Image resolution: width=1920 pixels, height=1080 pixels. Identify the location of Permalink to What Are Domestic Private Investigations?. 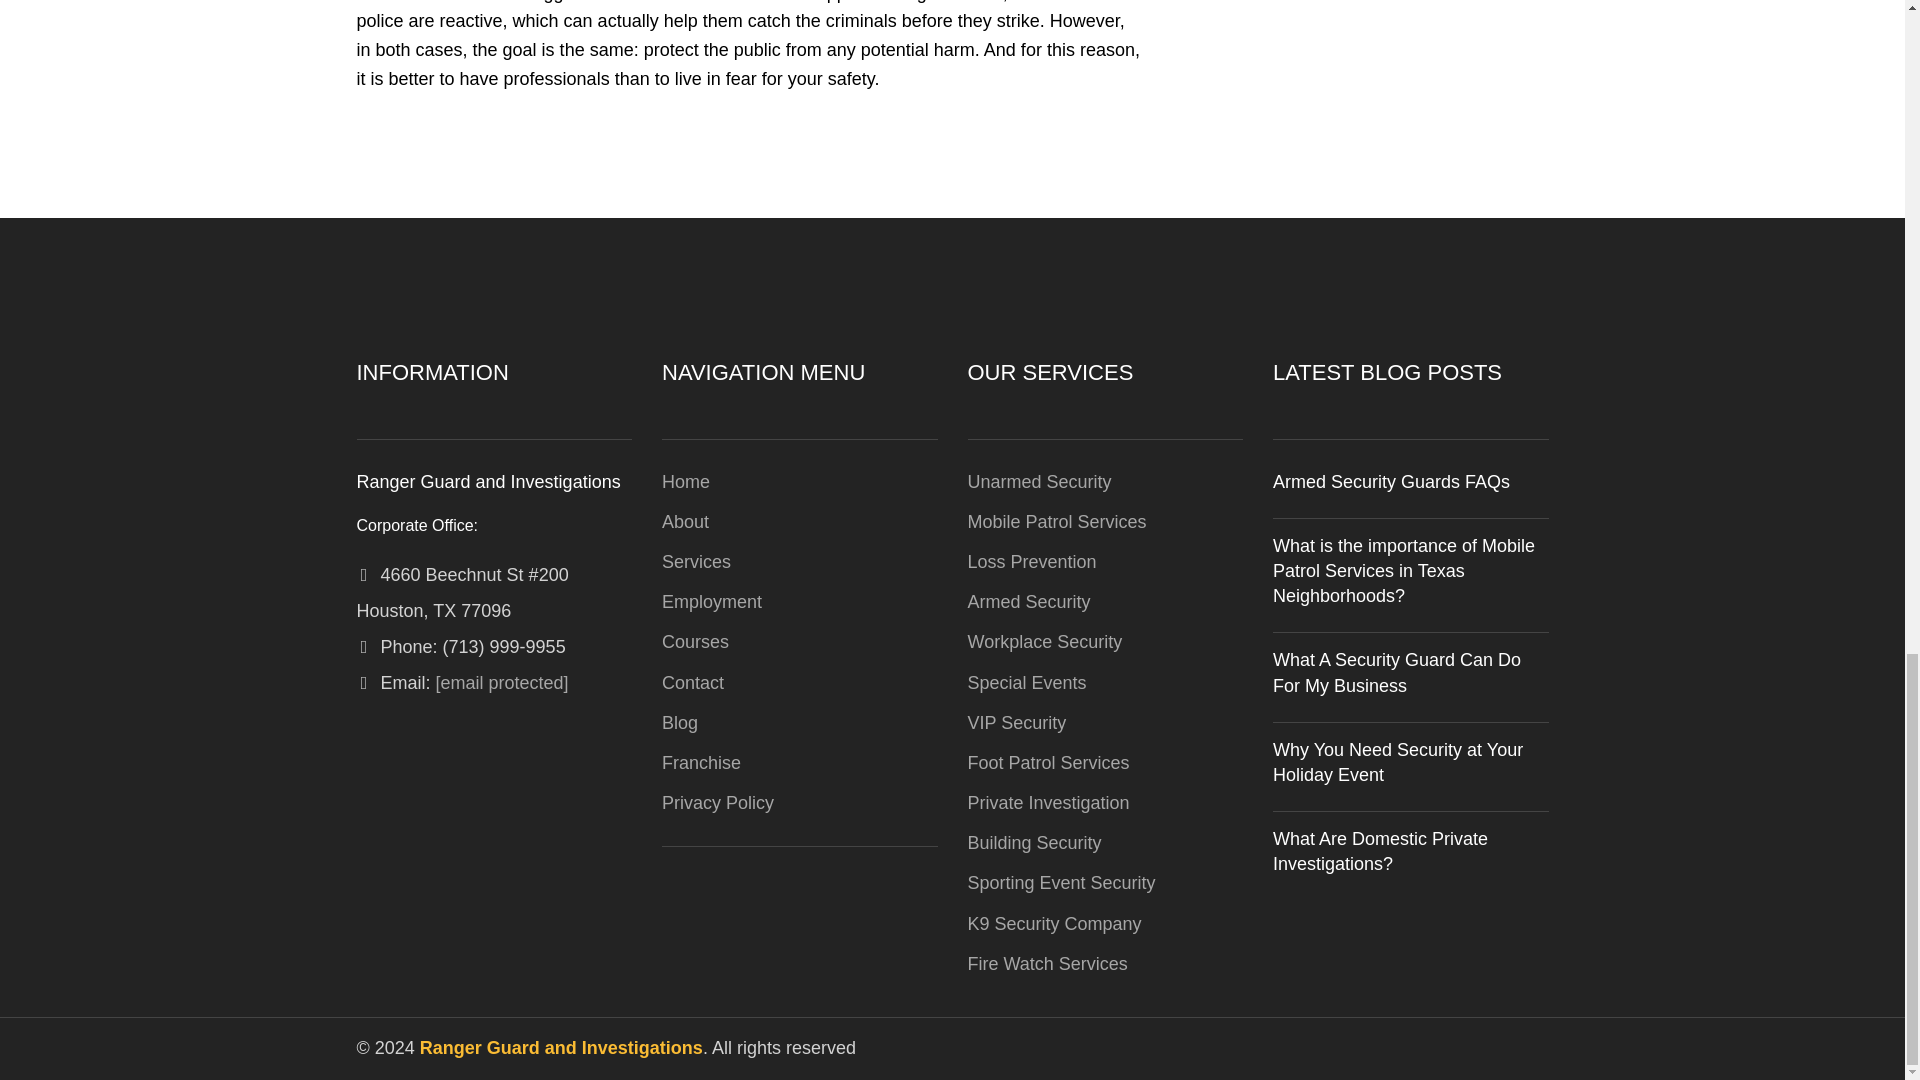
(1380, 851).